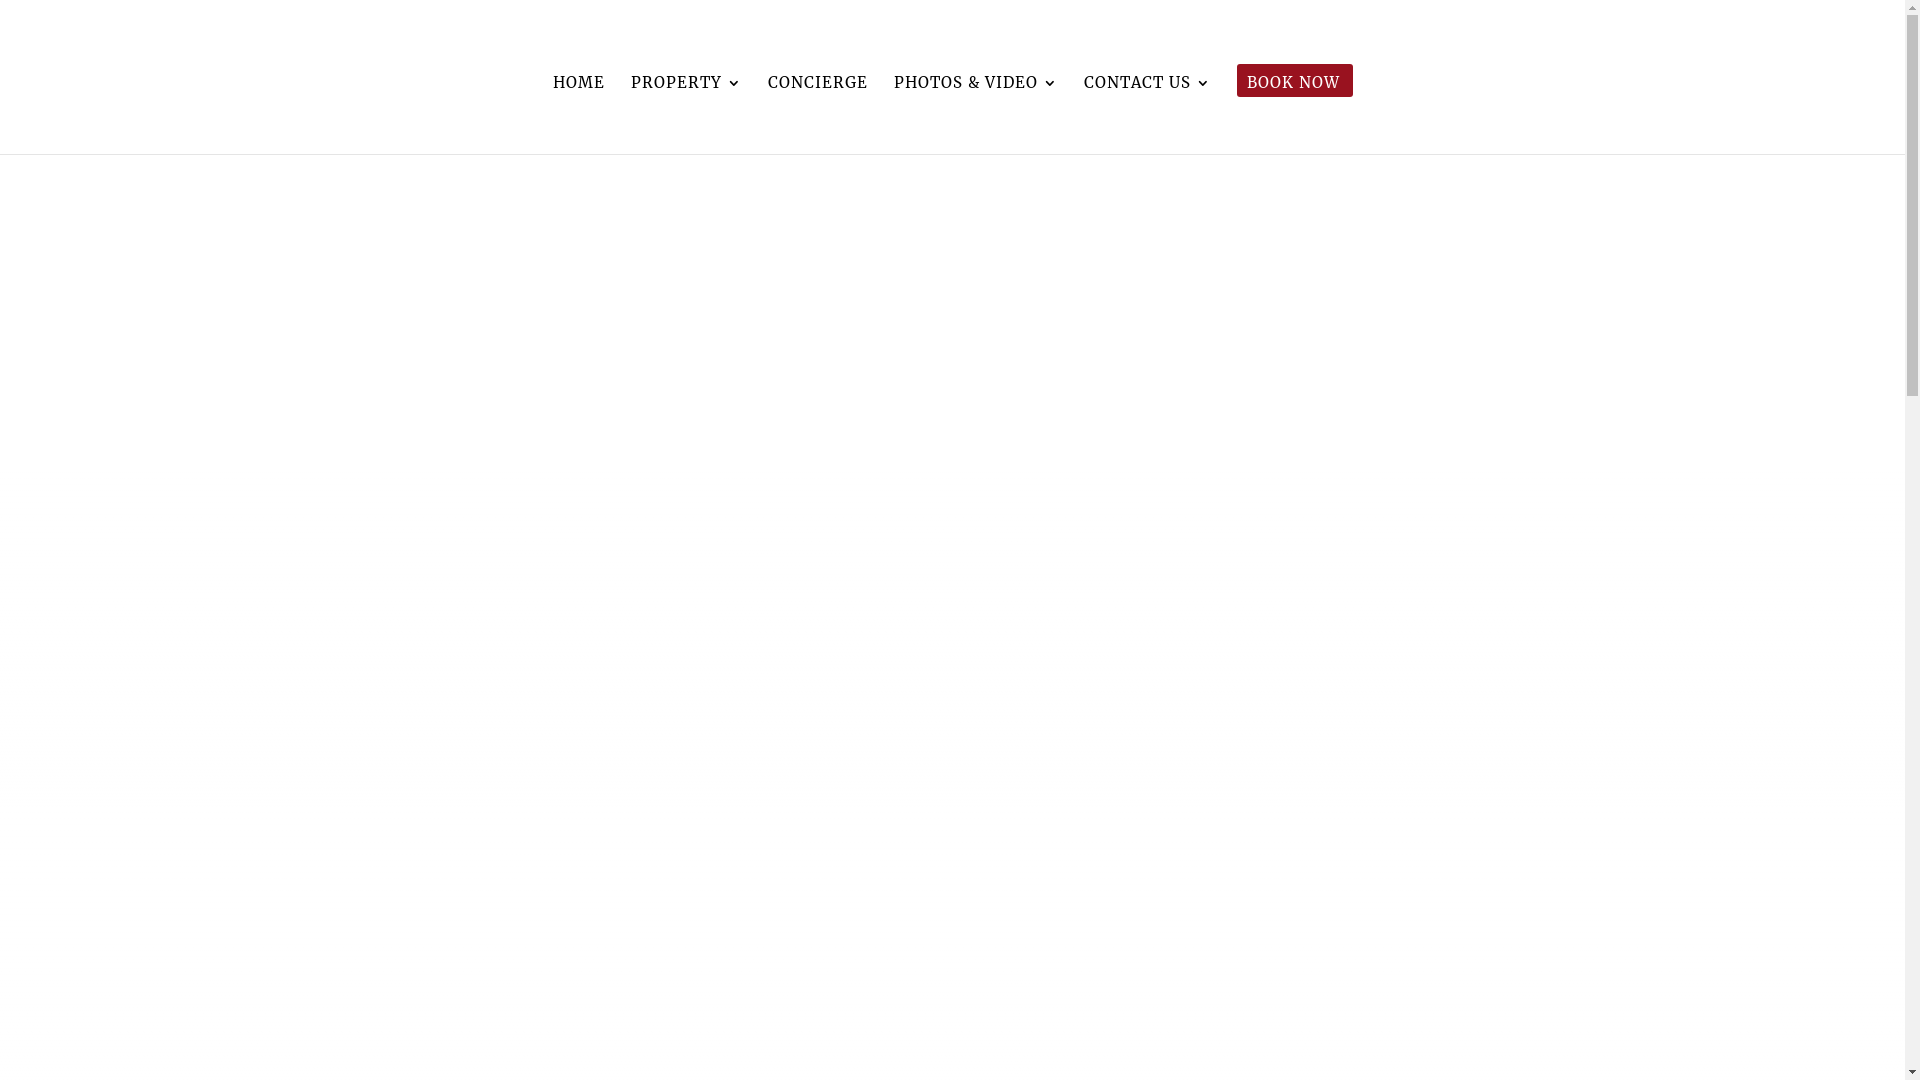  I want to click on HOME, so click(578, 115).